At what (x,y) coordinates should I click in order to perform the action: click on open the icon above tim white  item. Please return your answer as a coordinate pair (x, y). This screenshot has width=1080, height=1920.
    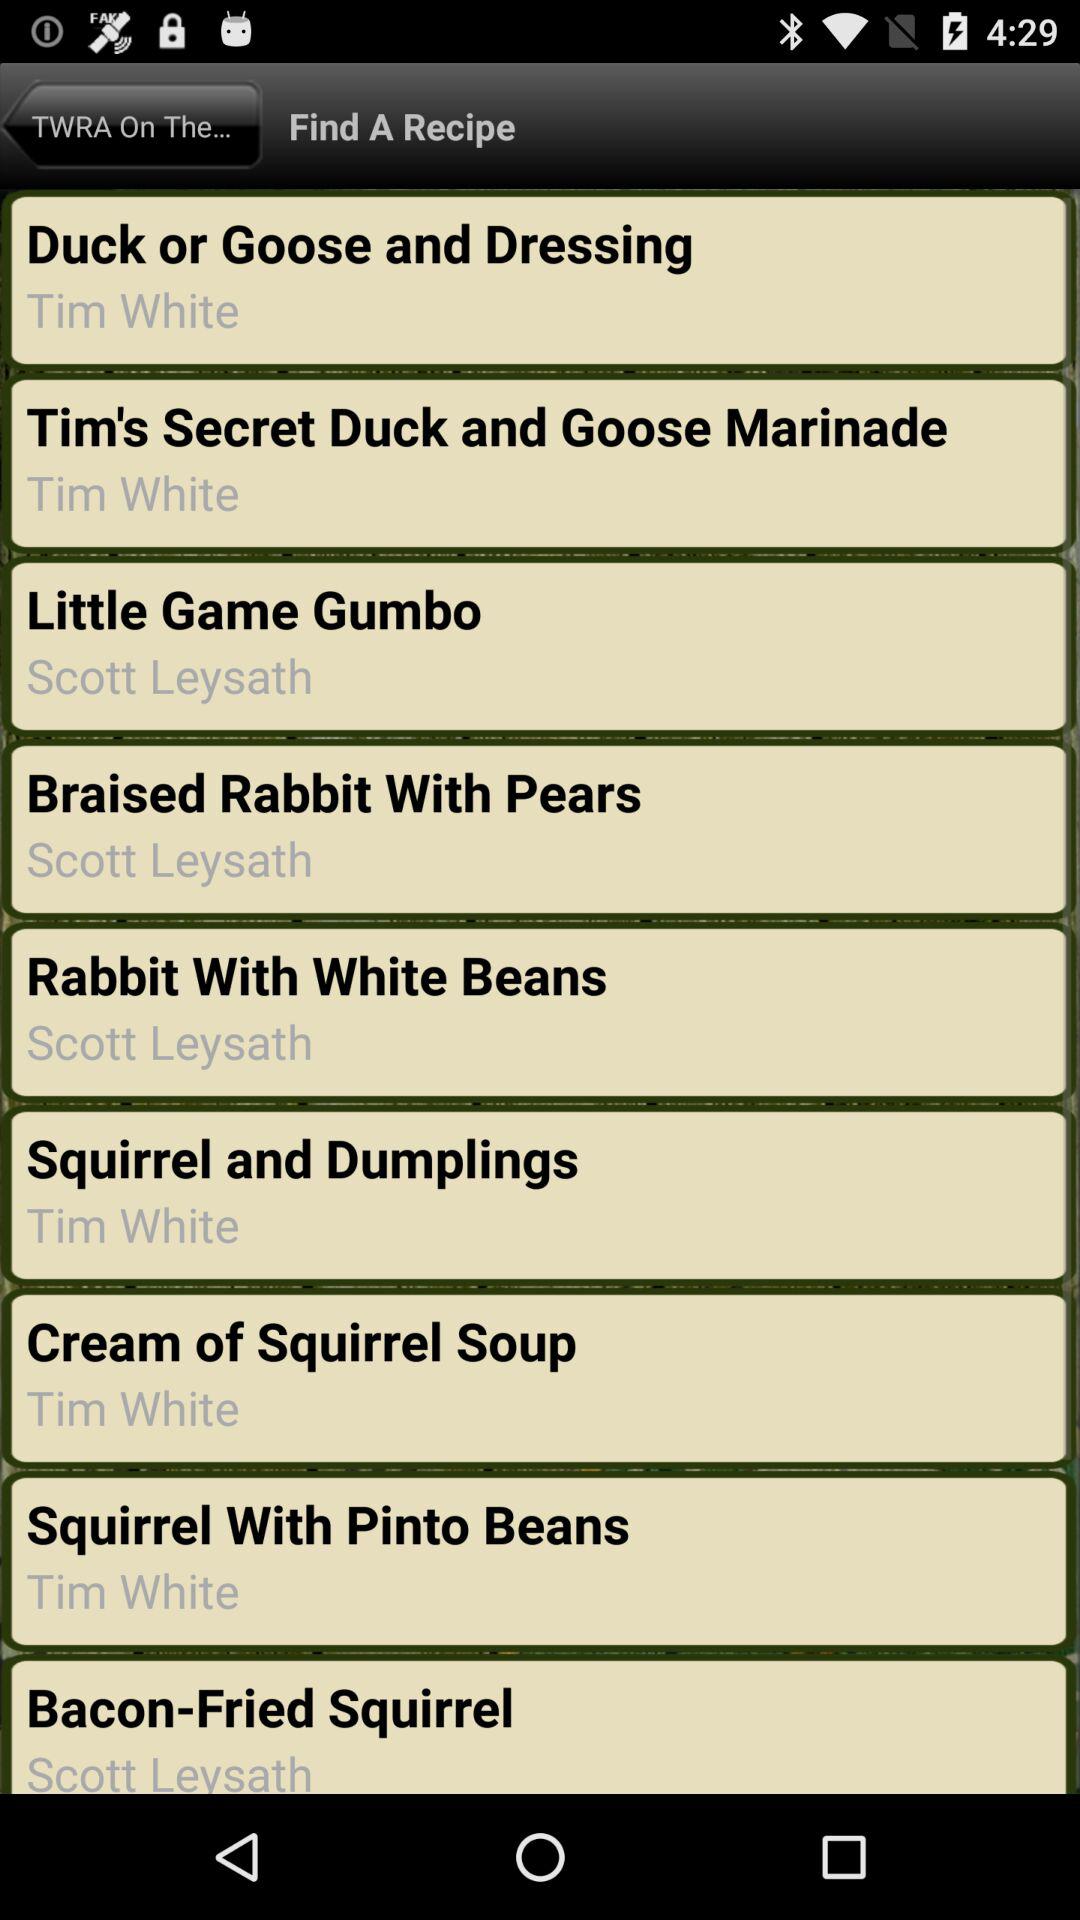
    Looking at the image, I should click on (308, 1340).